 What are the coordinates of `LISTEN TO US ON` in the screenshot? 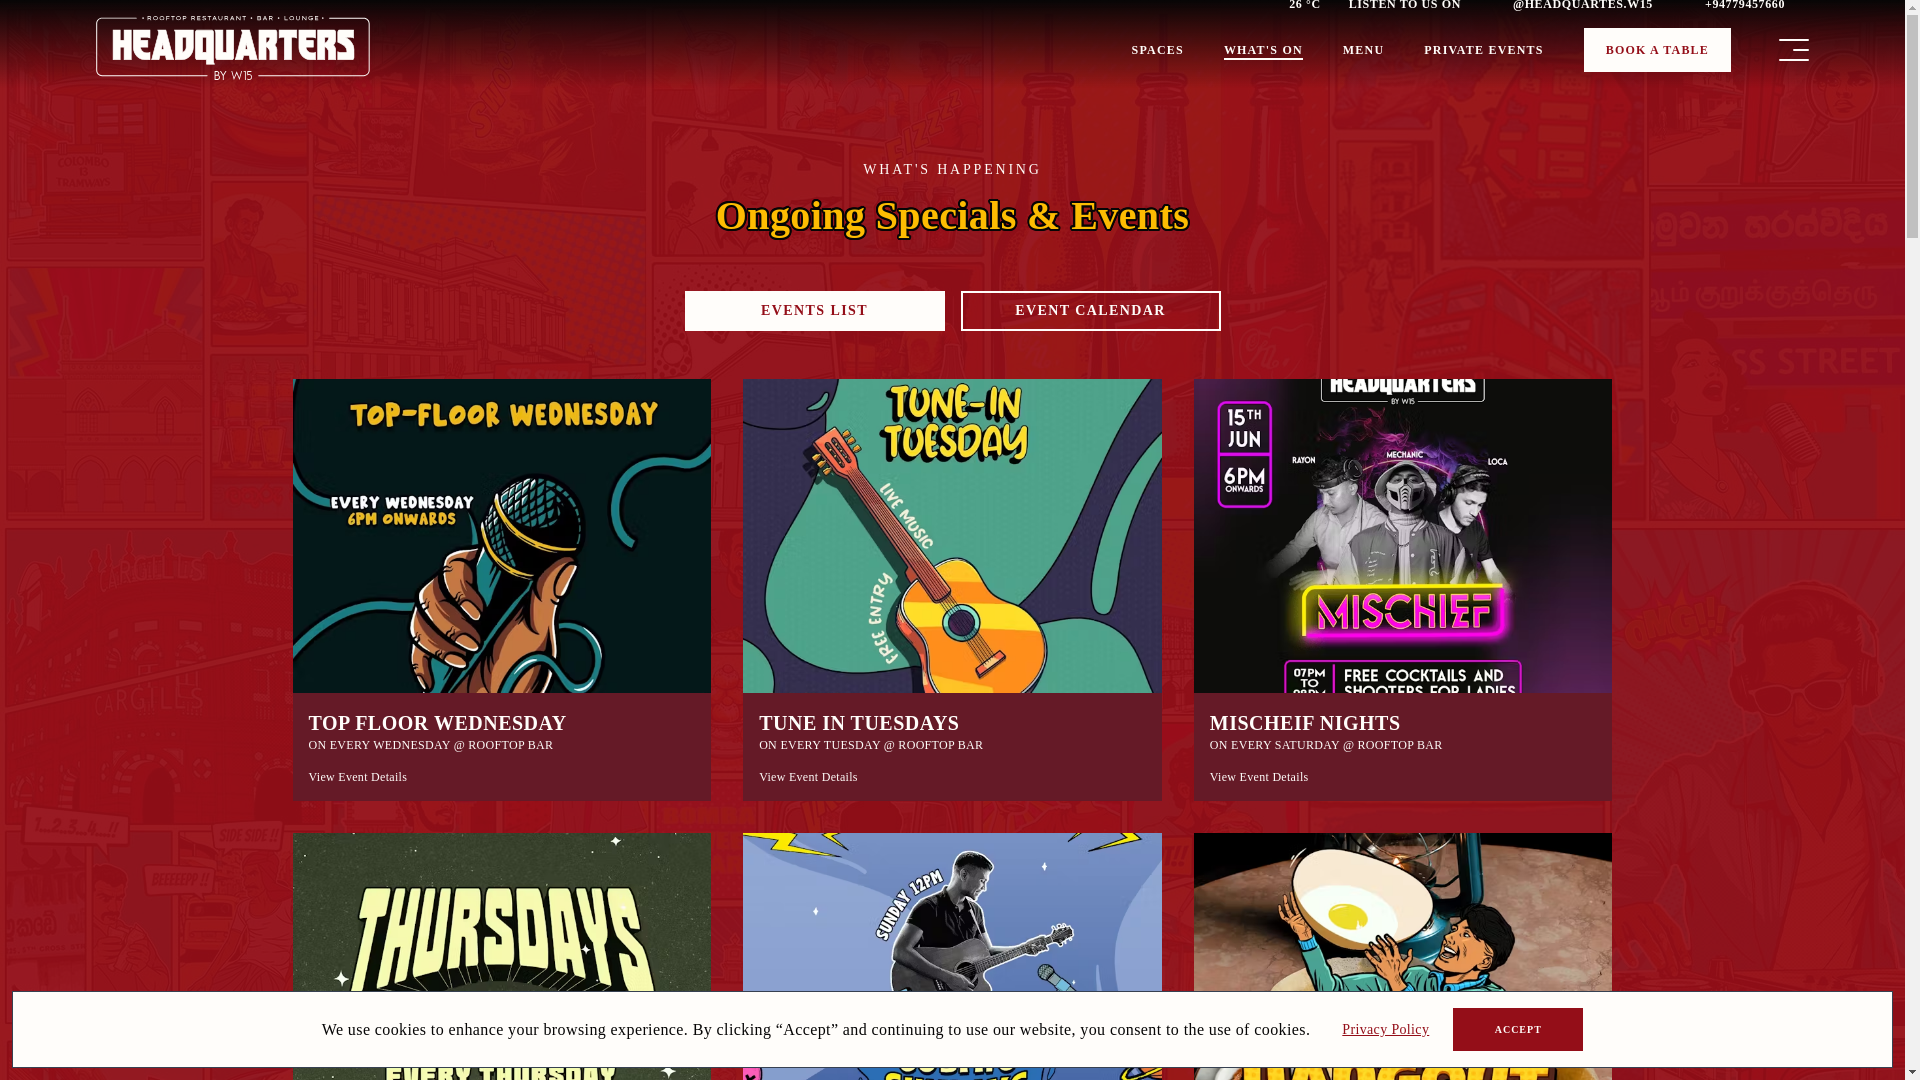 It's located at (1416, 6).